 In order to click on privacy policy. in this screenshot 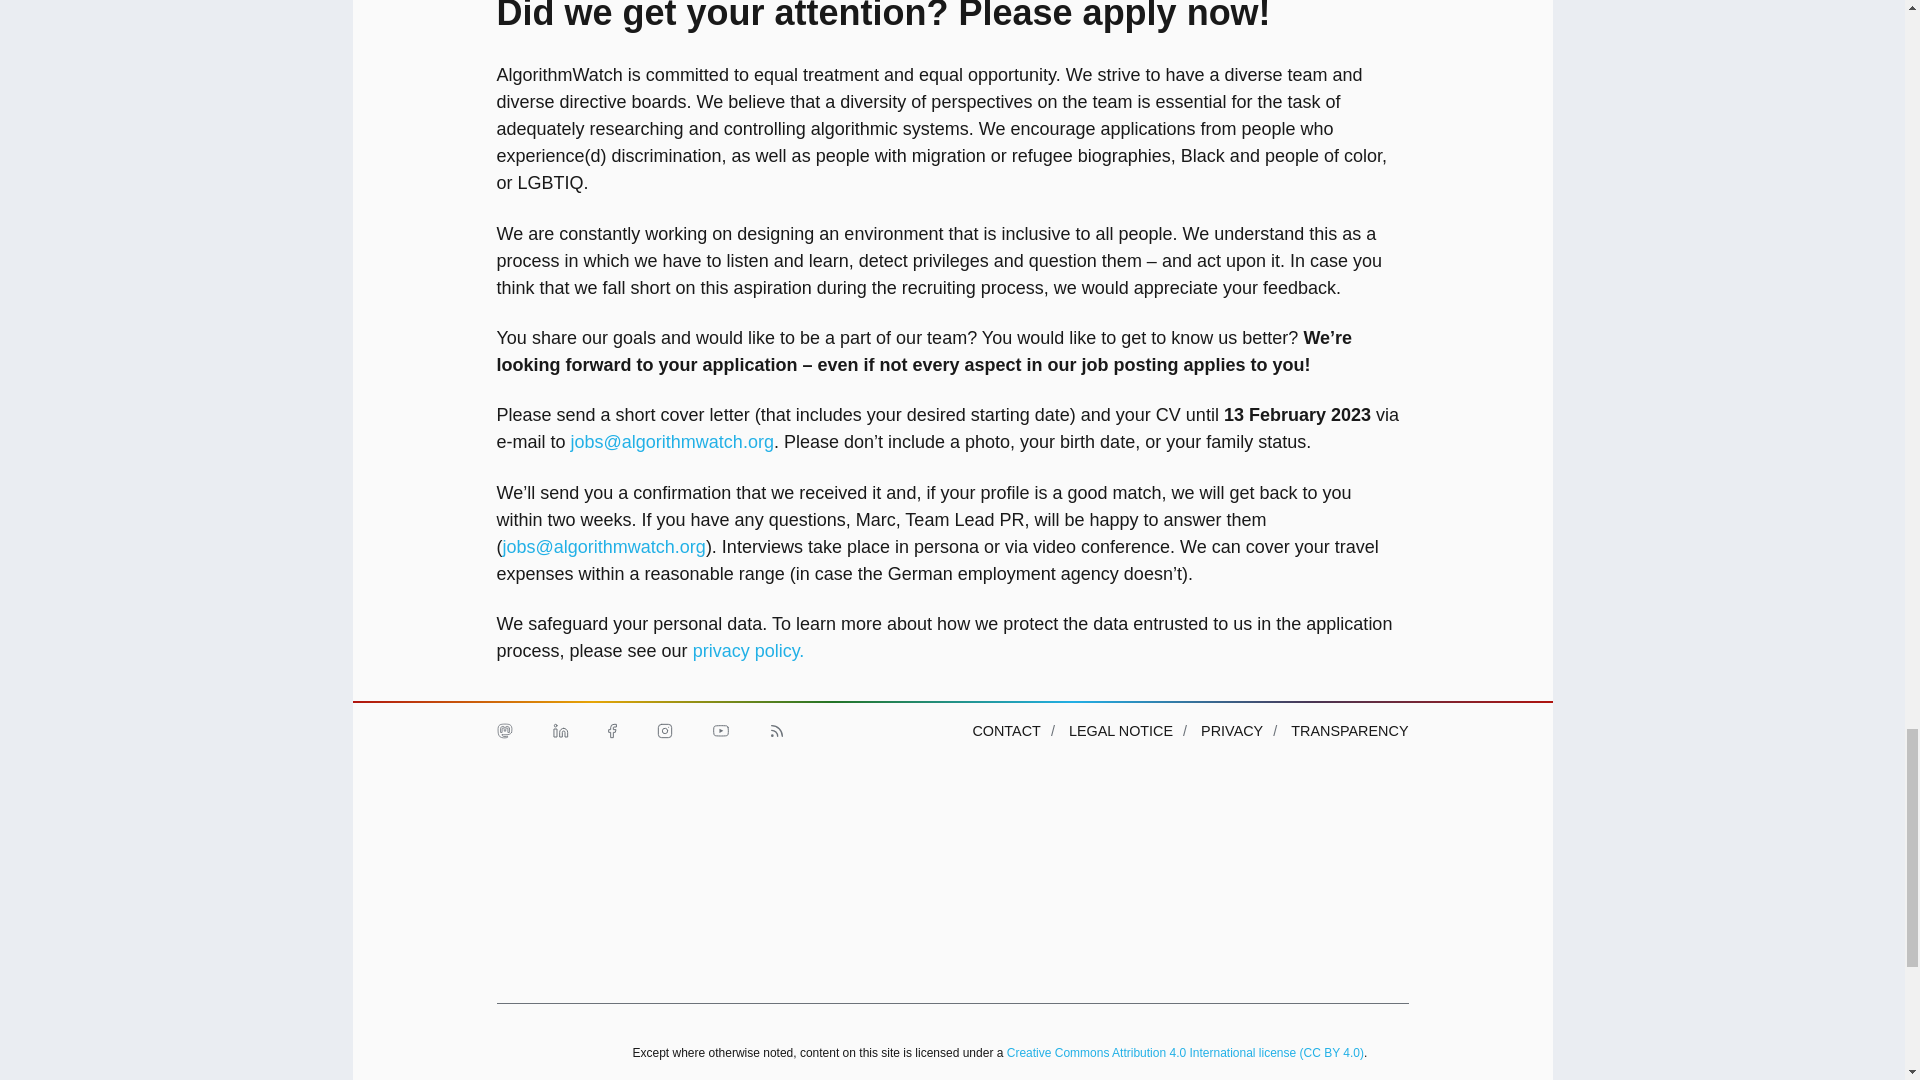, I will do `click(748, 650)`.